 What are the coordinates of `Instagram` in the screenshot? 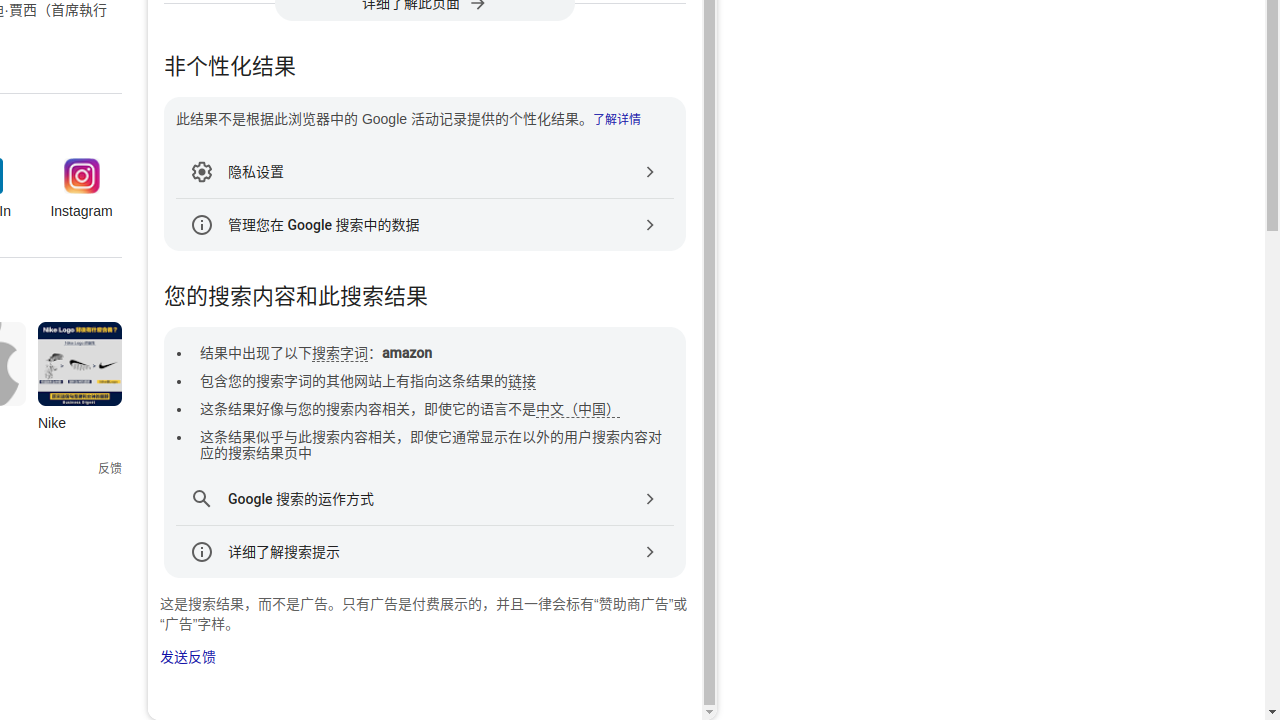 It's located at (82, 190).